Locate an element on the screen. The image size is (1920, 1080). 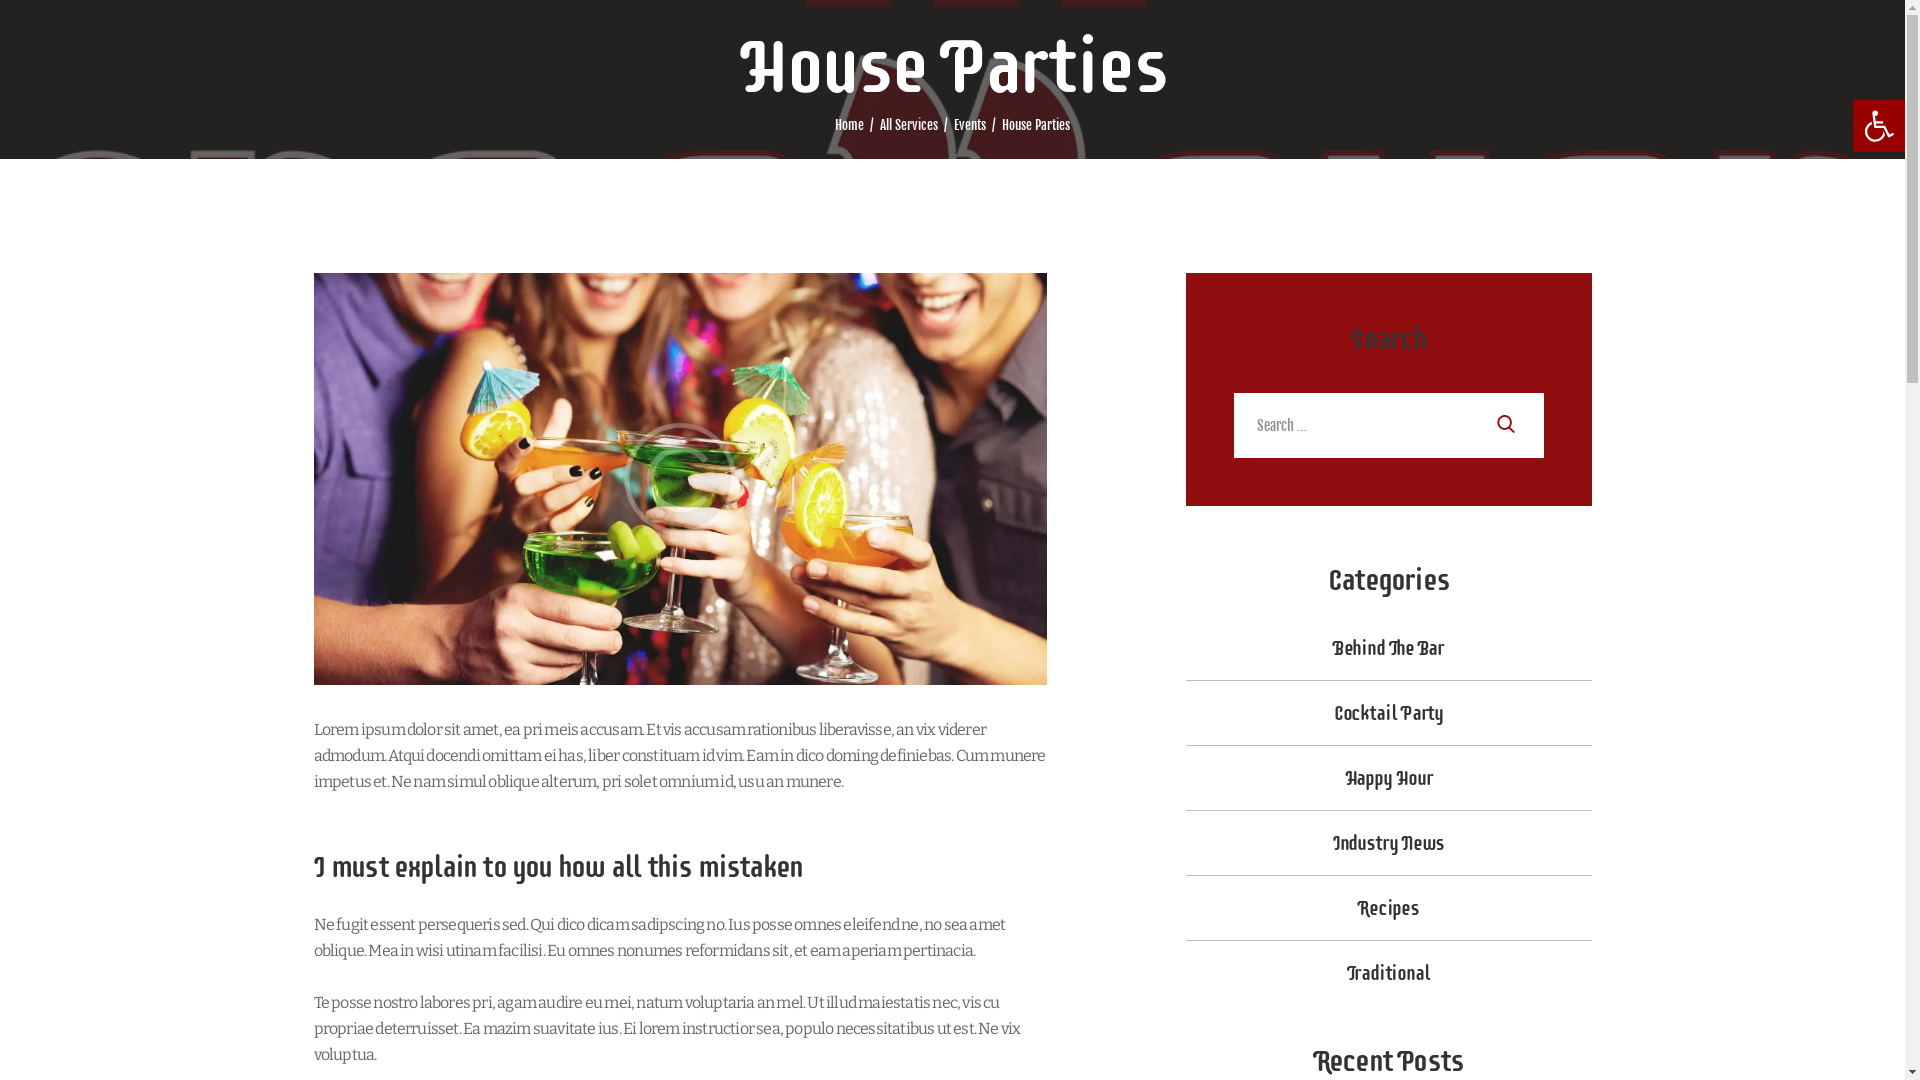
Cocktail Party is located at coordinates (1389, 713).